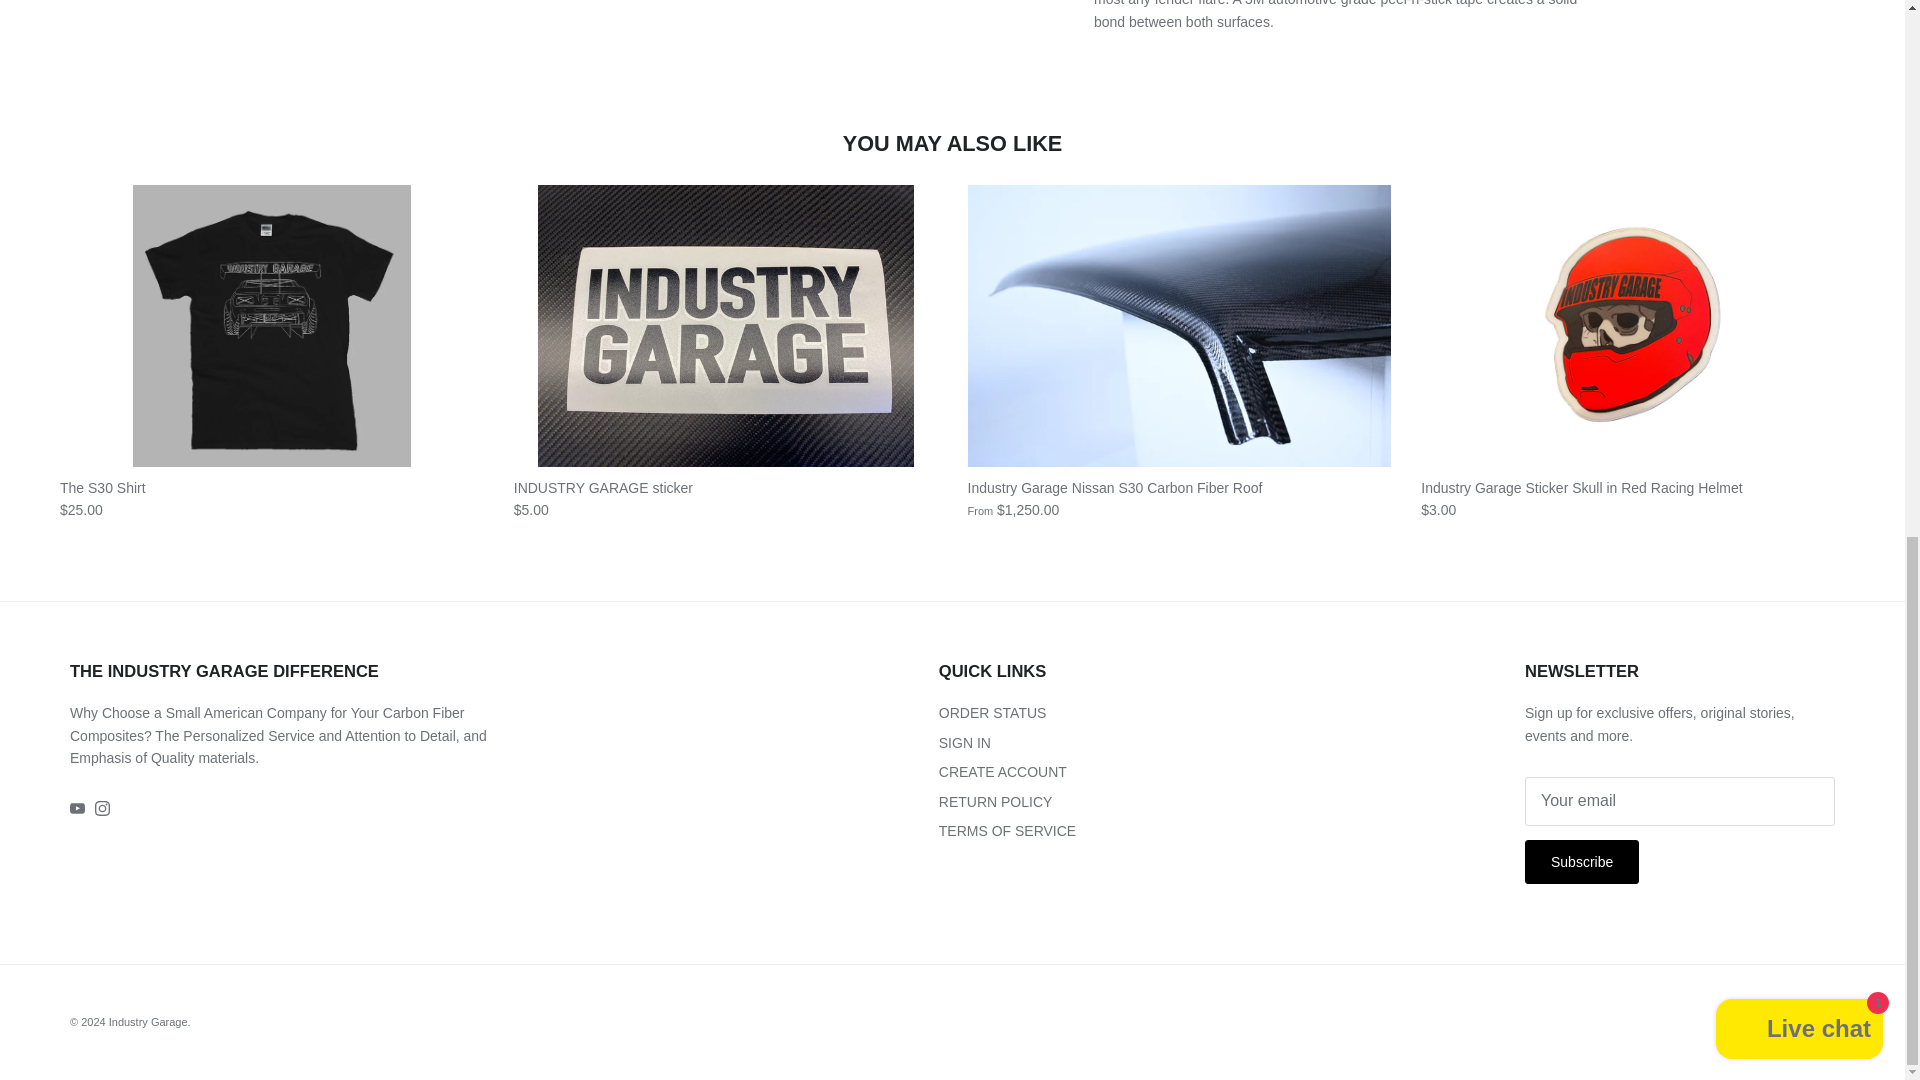 The width and height of the screenshot is (1920, 1080). What do you see at coordinates (76, 808) in the screenshot?
I see `Industry Garage on YouTube` at bounding box center [76, 808].